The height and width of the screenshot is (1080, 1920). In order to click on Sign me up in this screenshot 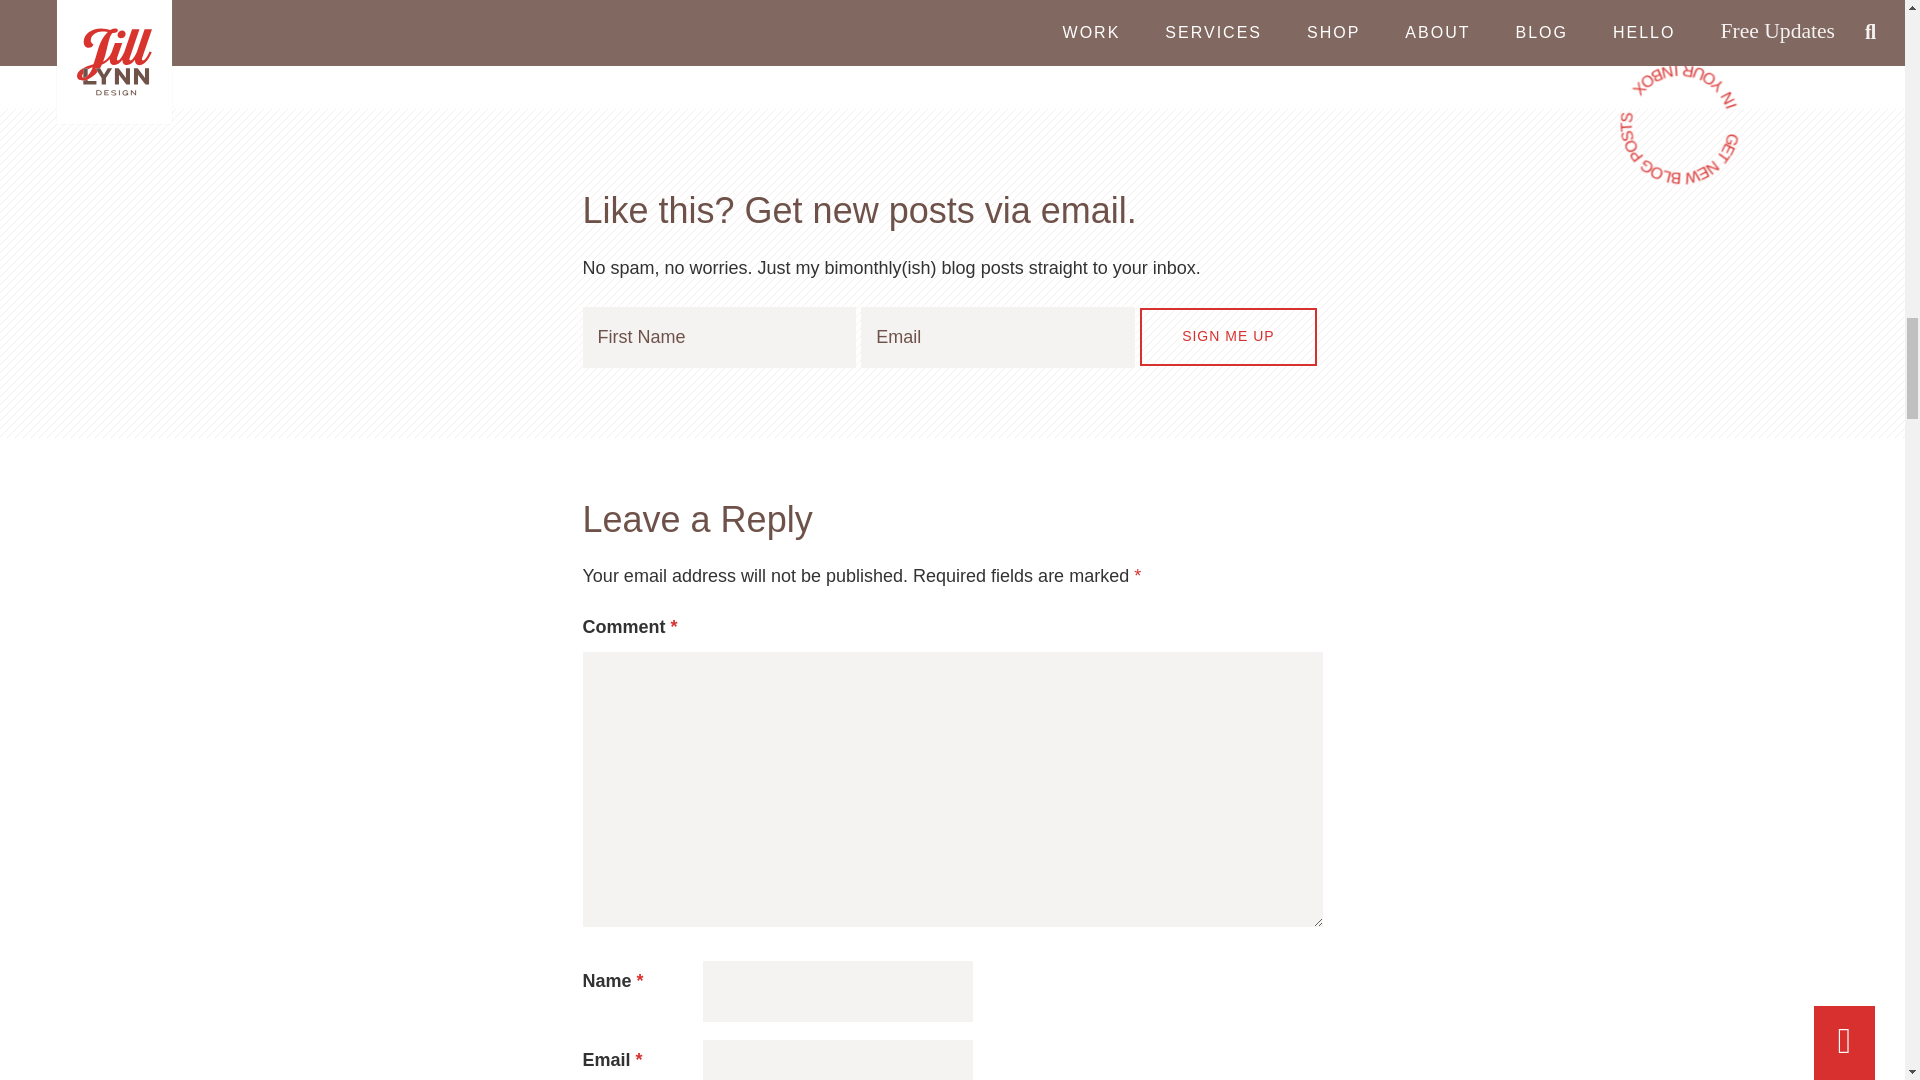, I will do `click(656, 50)`.